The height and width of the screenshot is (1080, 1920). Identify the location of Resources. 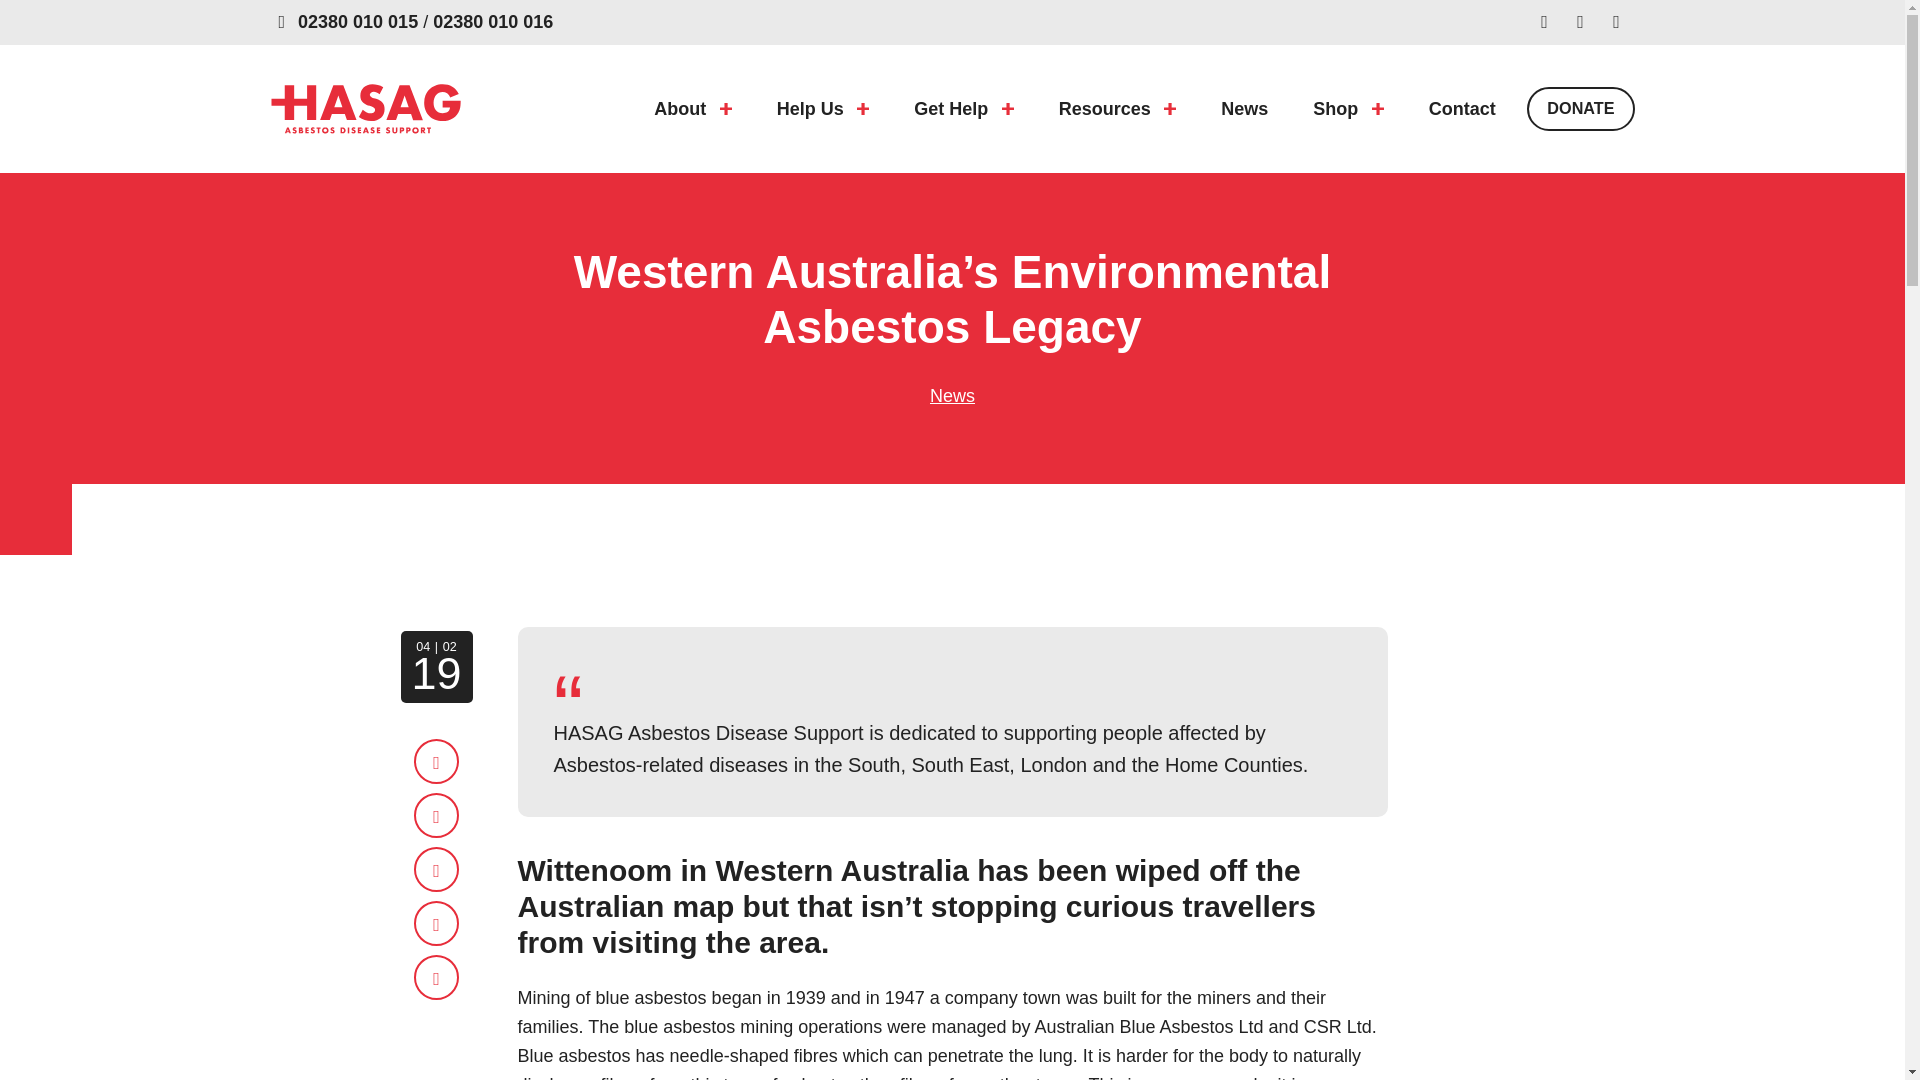
(1117, 109).